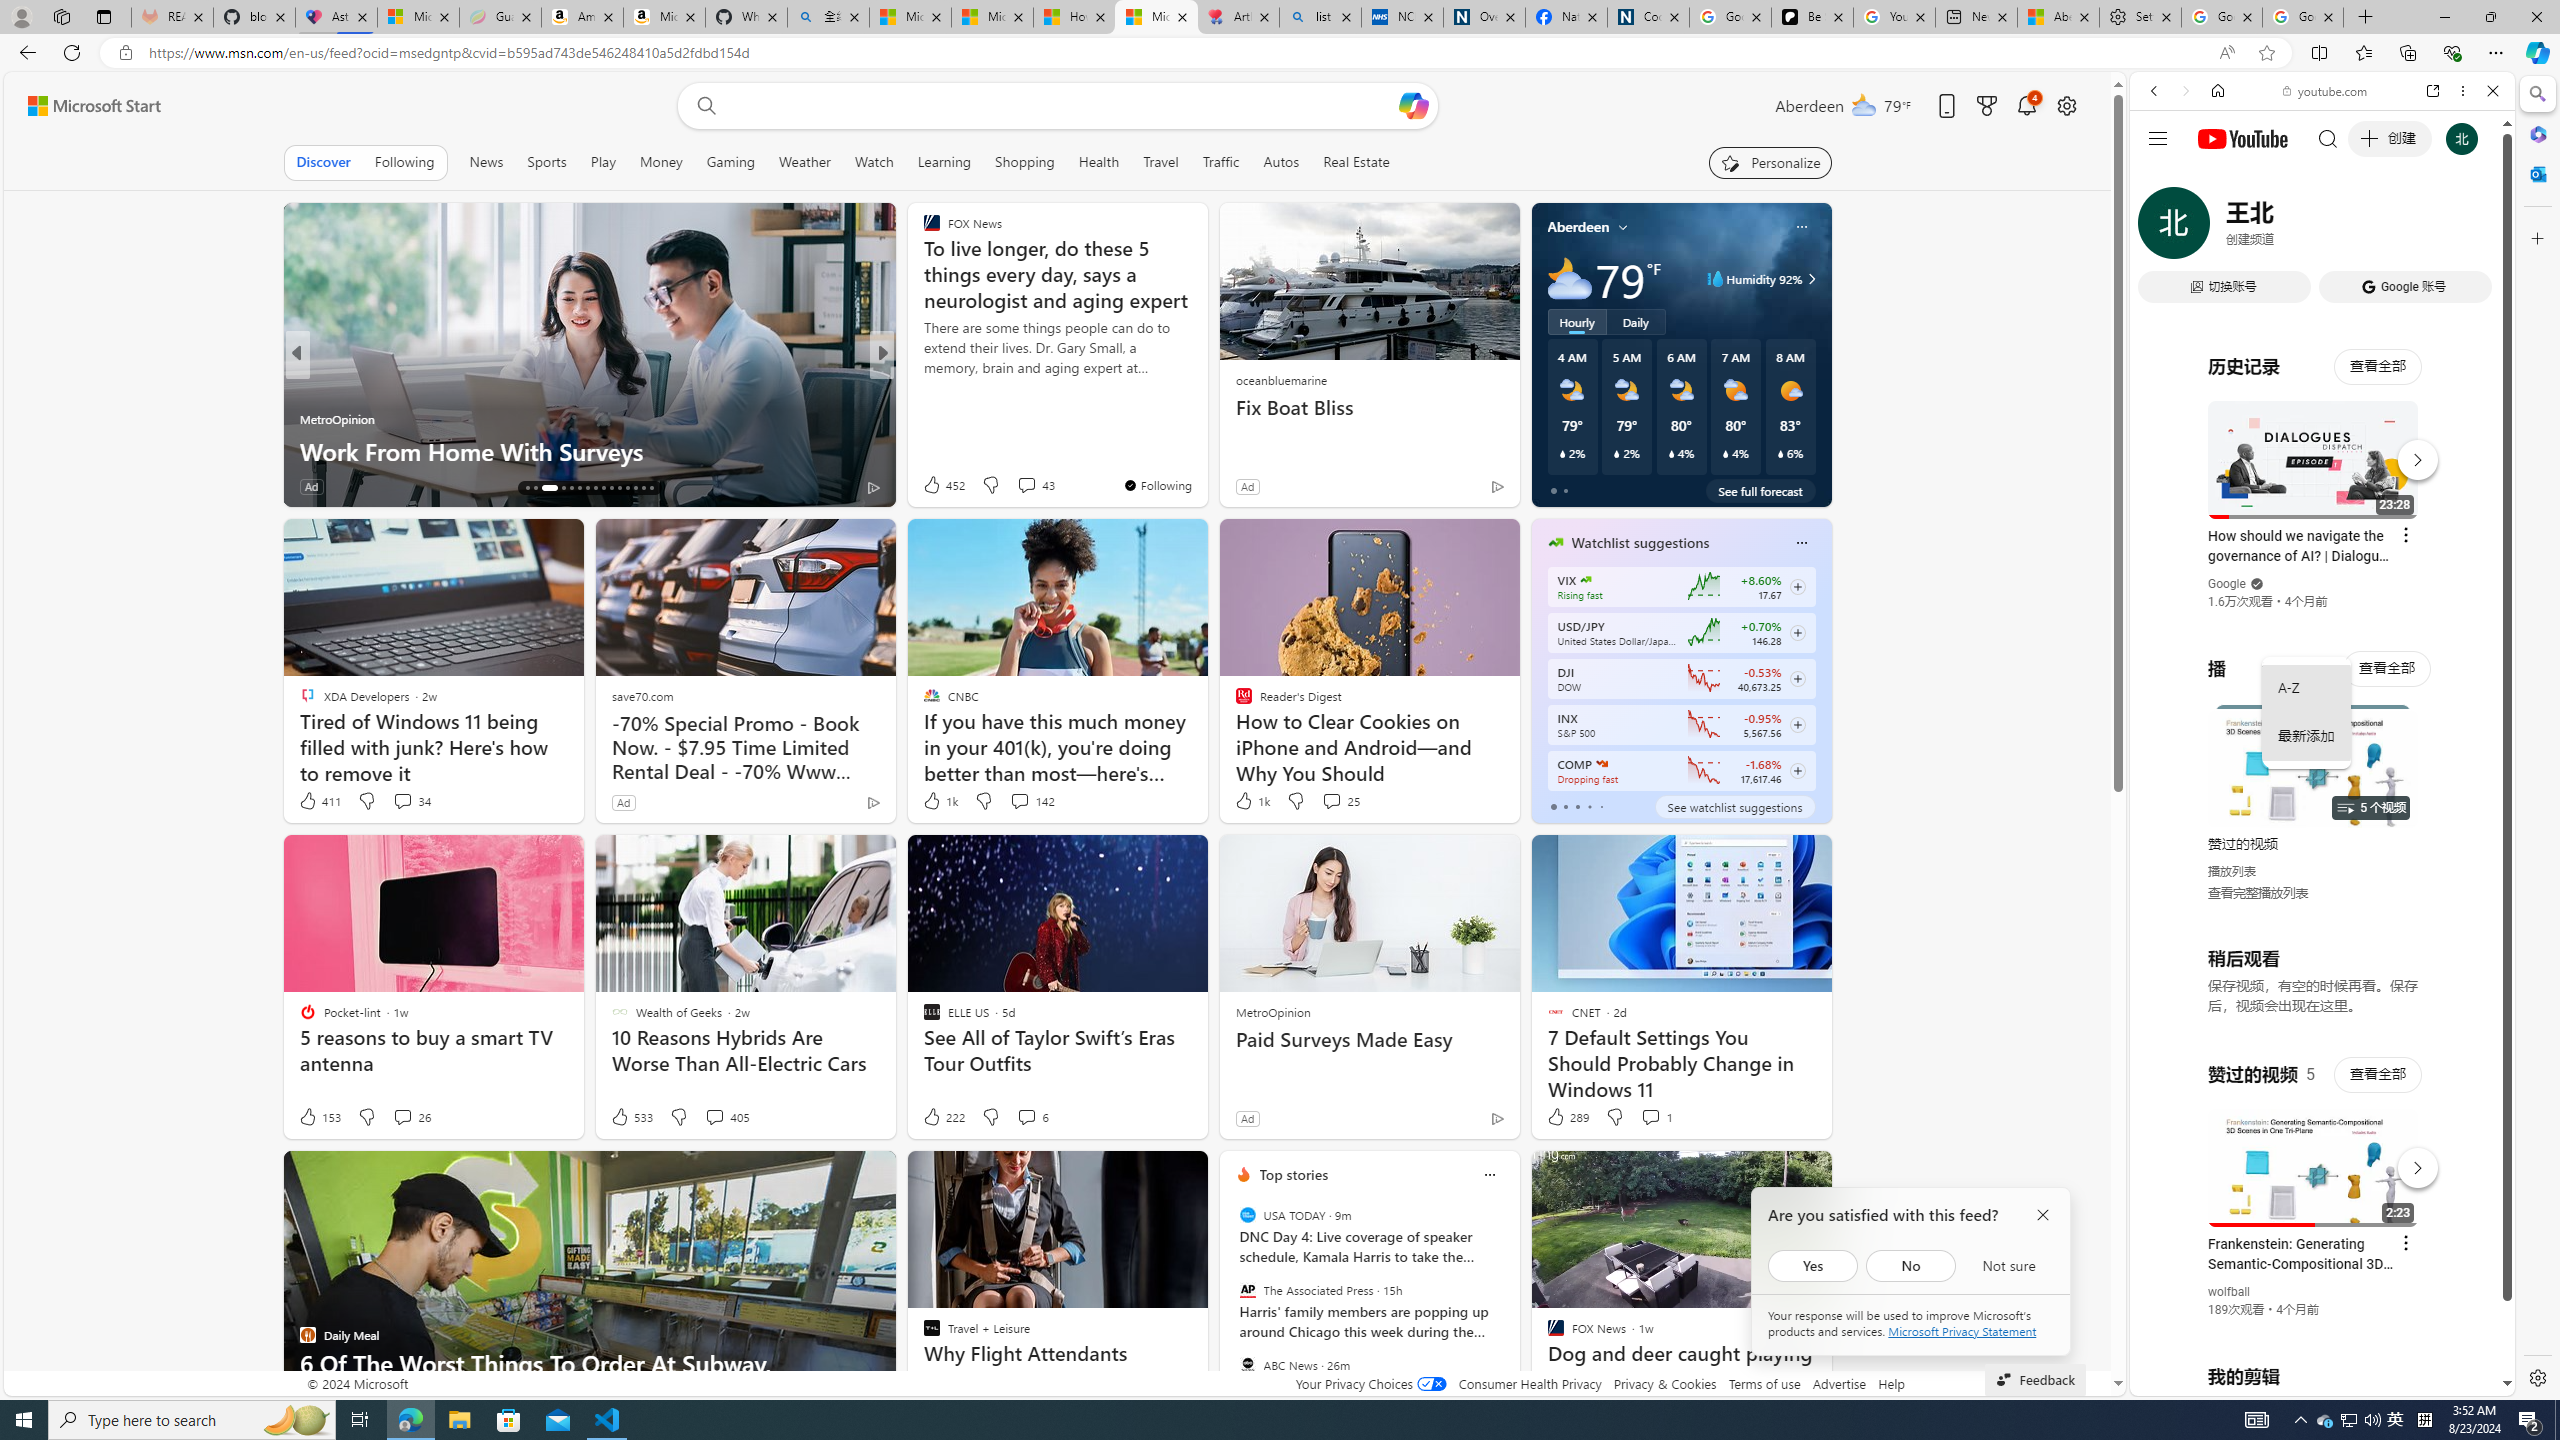 Image resolution: width=2560 pixels, height=1440 pixels. I want to click on No, so click(1910, 1265).